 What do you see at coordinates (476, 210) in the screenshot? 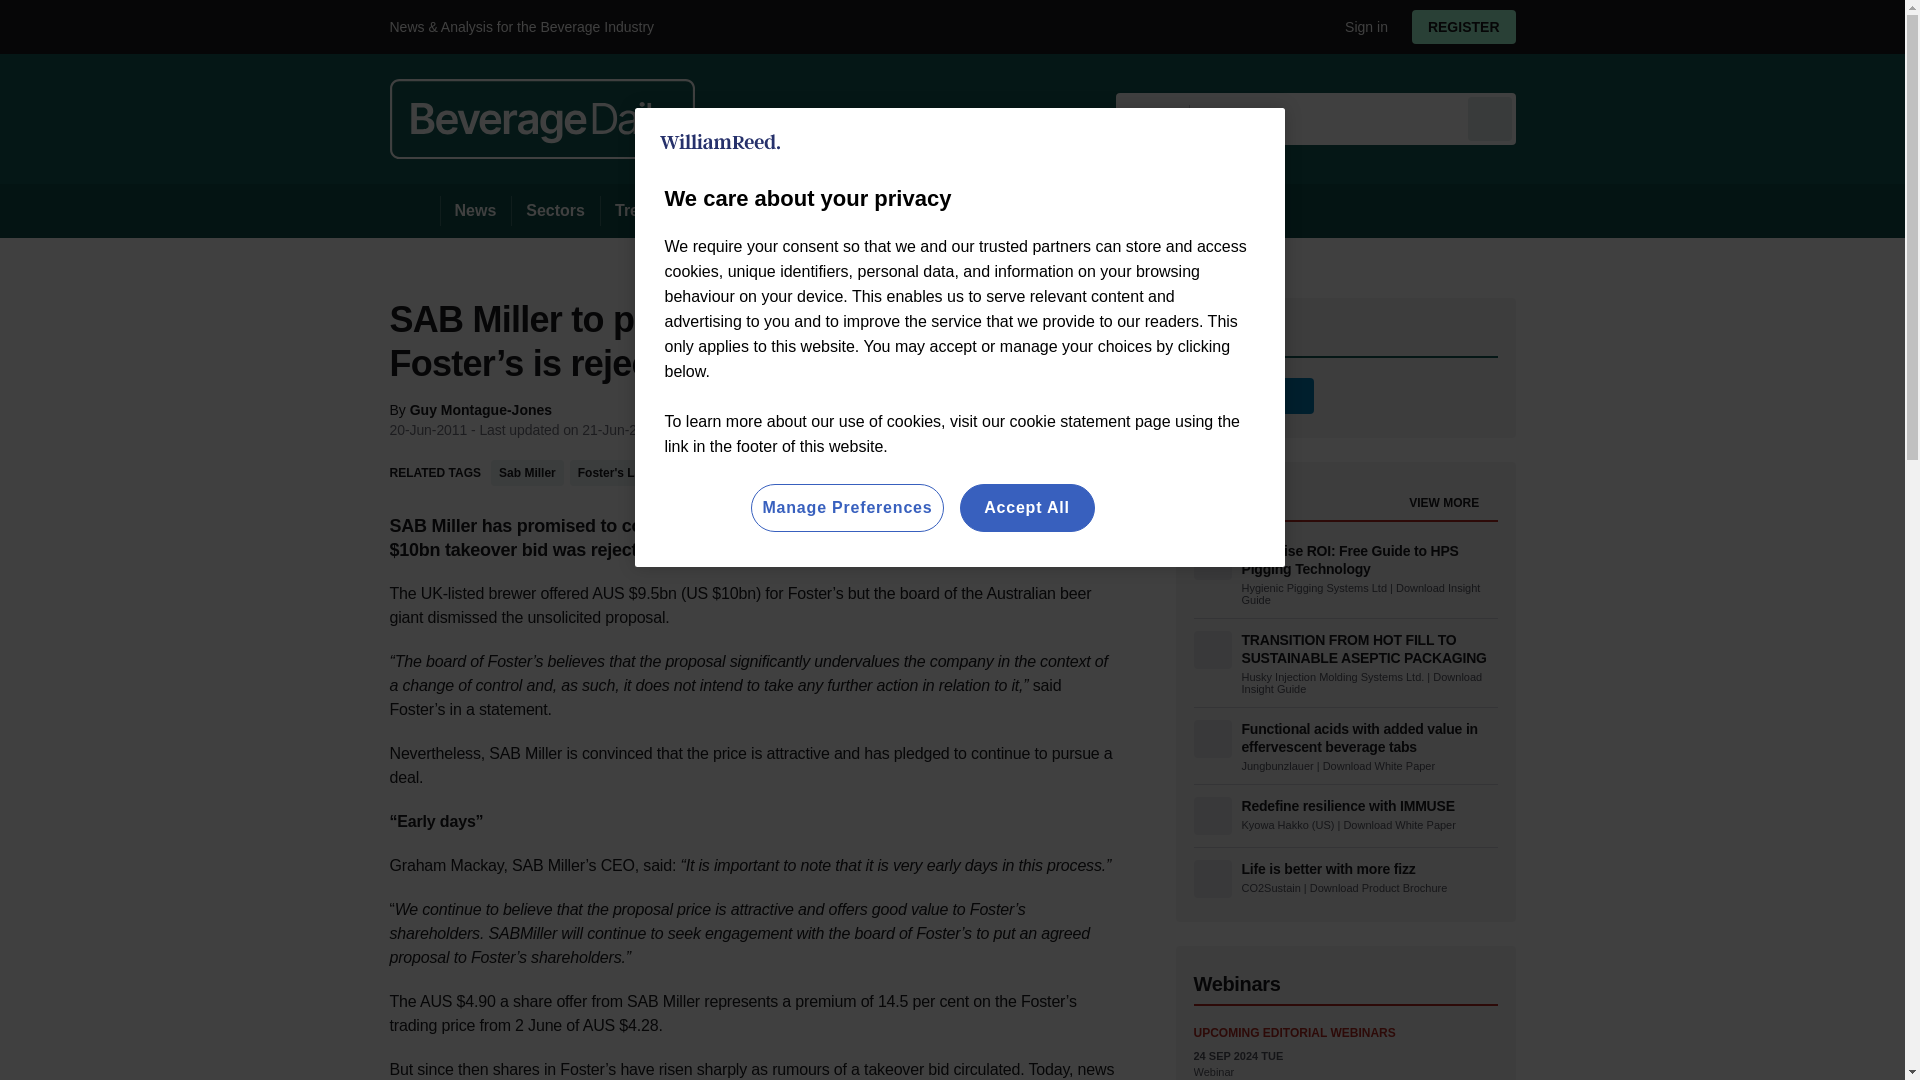
I see `News` at bounding box center [476, 210].